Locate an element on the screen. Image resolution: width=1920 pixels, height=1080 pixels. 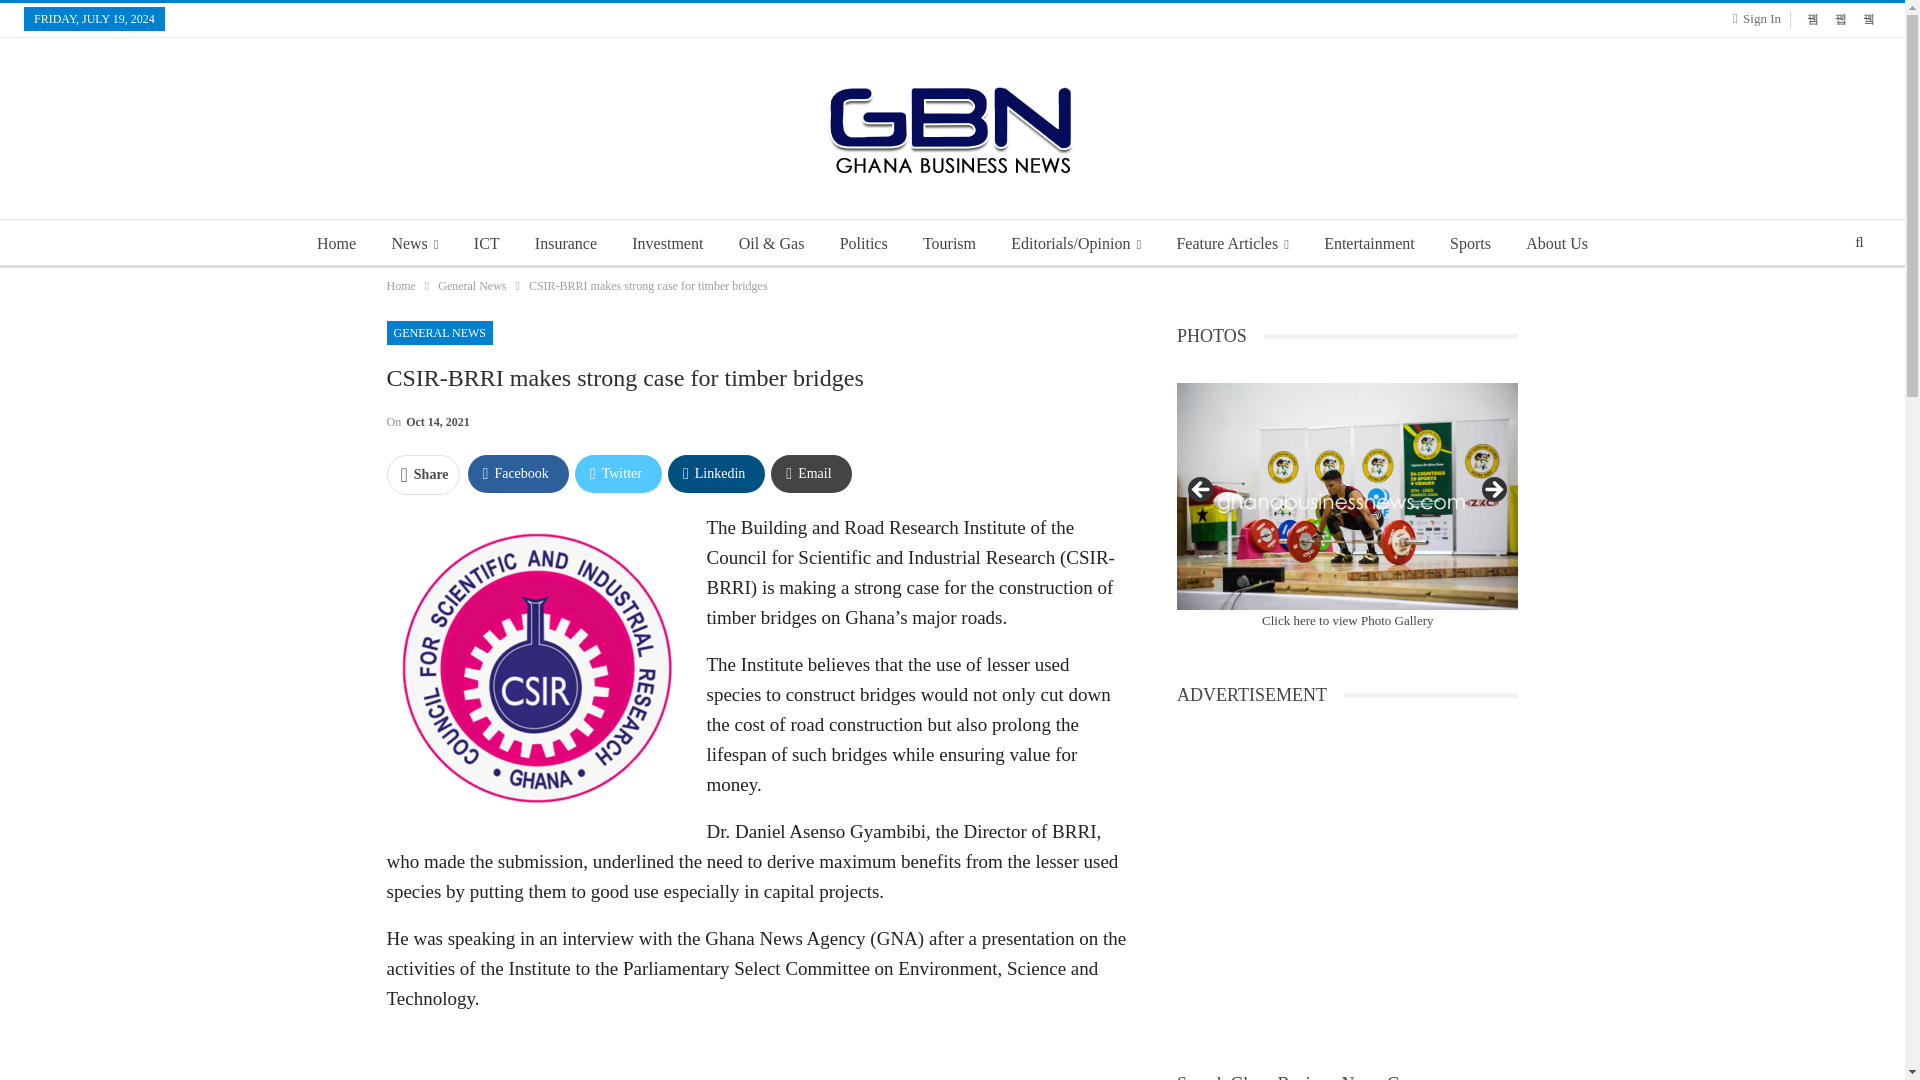
Email is located at coordinates (810, 473).